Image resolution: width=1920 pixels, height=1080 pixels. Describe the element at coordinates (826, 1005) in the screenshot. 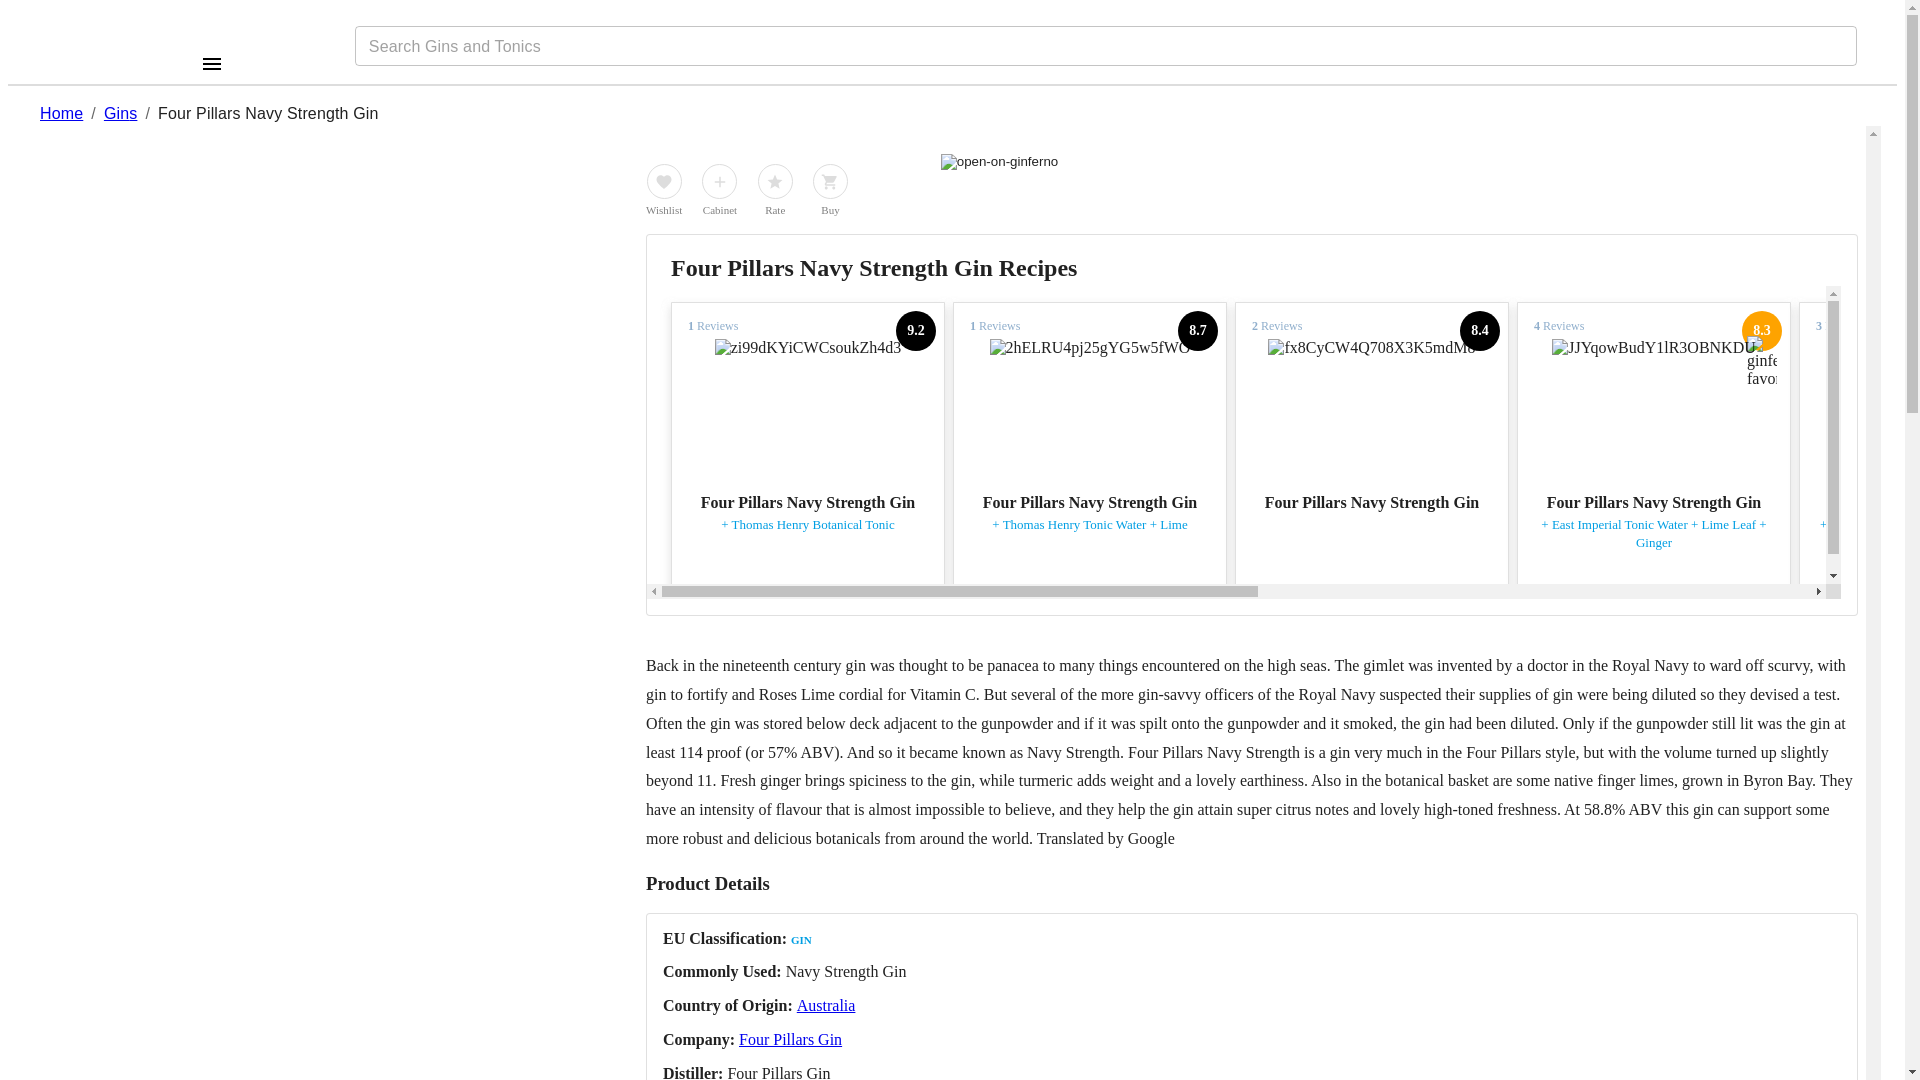

I see `Australia` at that location.